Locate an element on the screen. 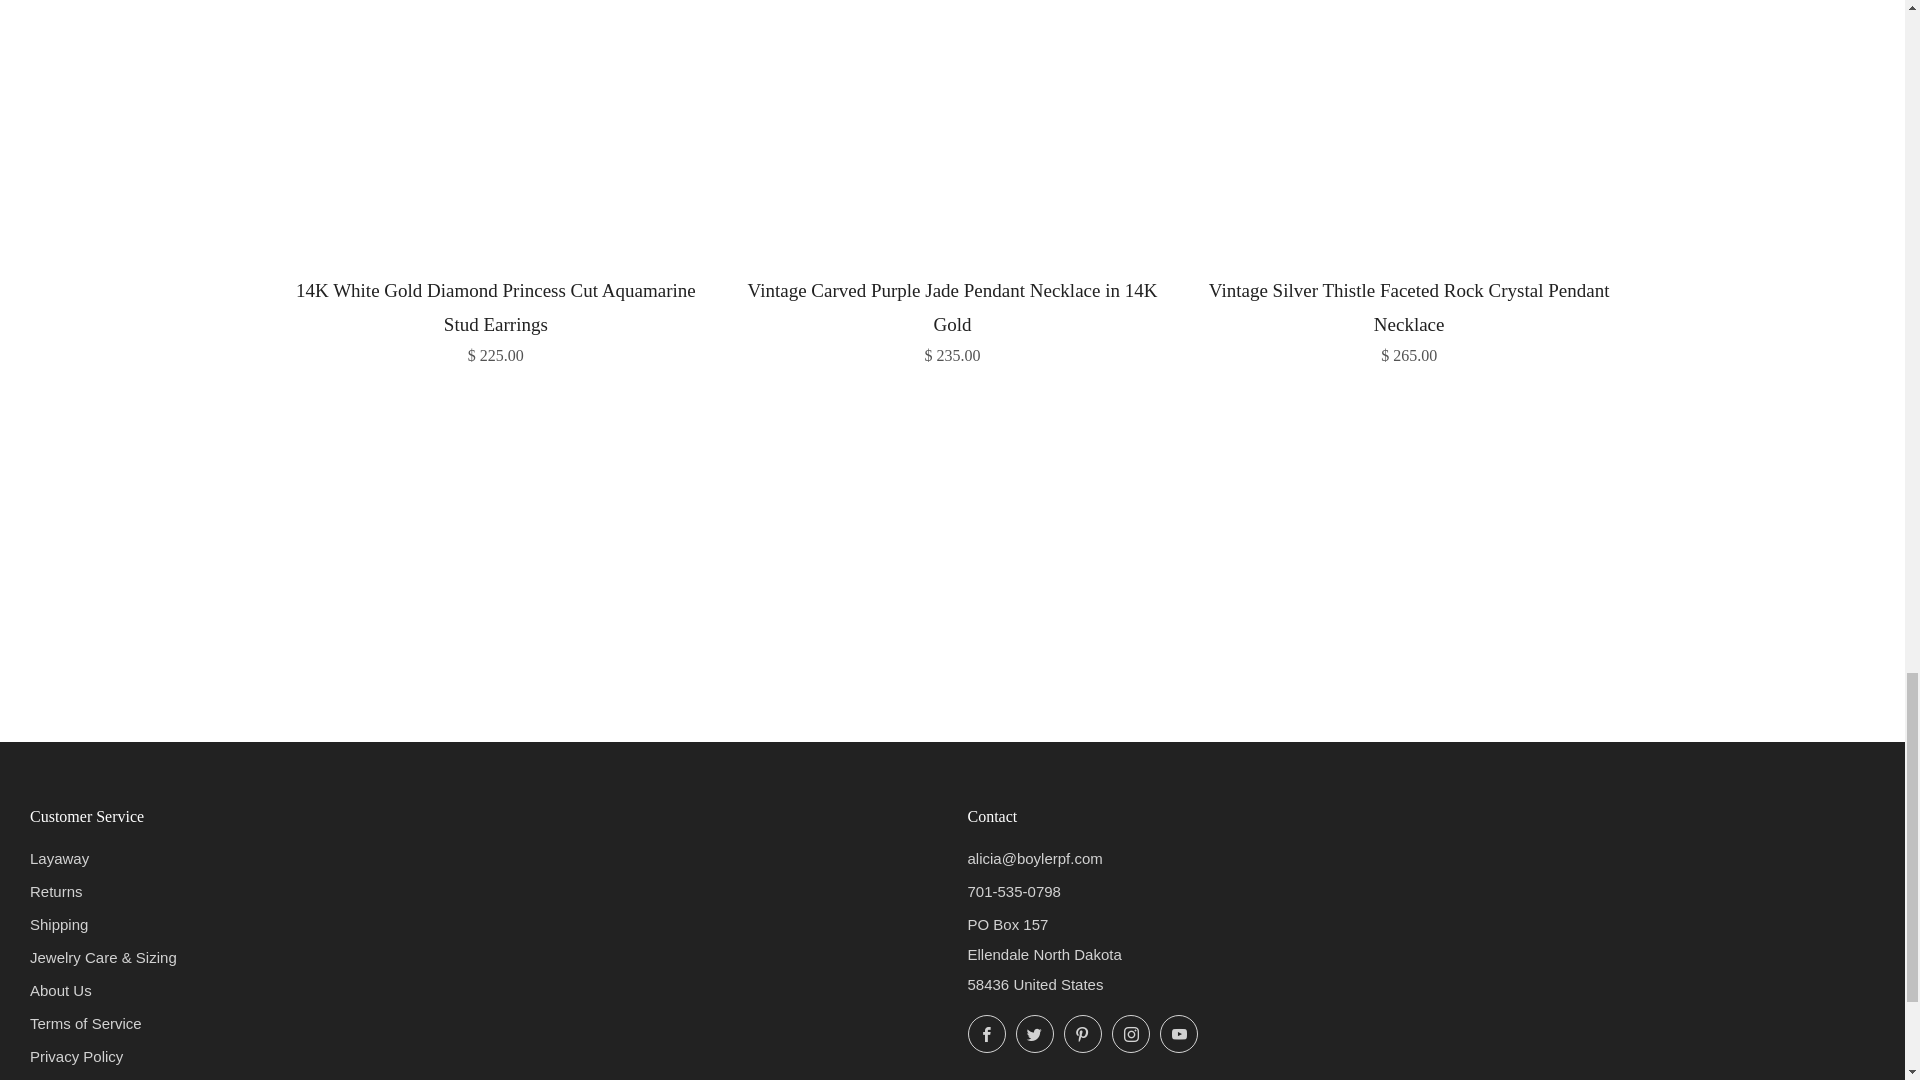  14K White Gold Diamond Princess Cut Aquamarine Stud Earrings is located at coordinates (496, 318).